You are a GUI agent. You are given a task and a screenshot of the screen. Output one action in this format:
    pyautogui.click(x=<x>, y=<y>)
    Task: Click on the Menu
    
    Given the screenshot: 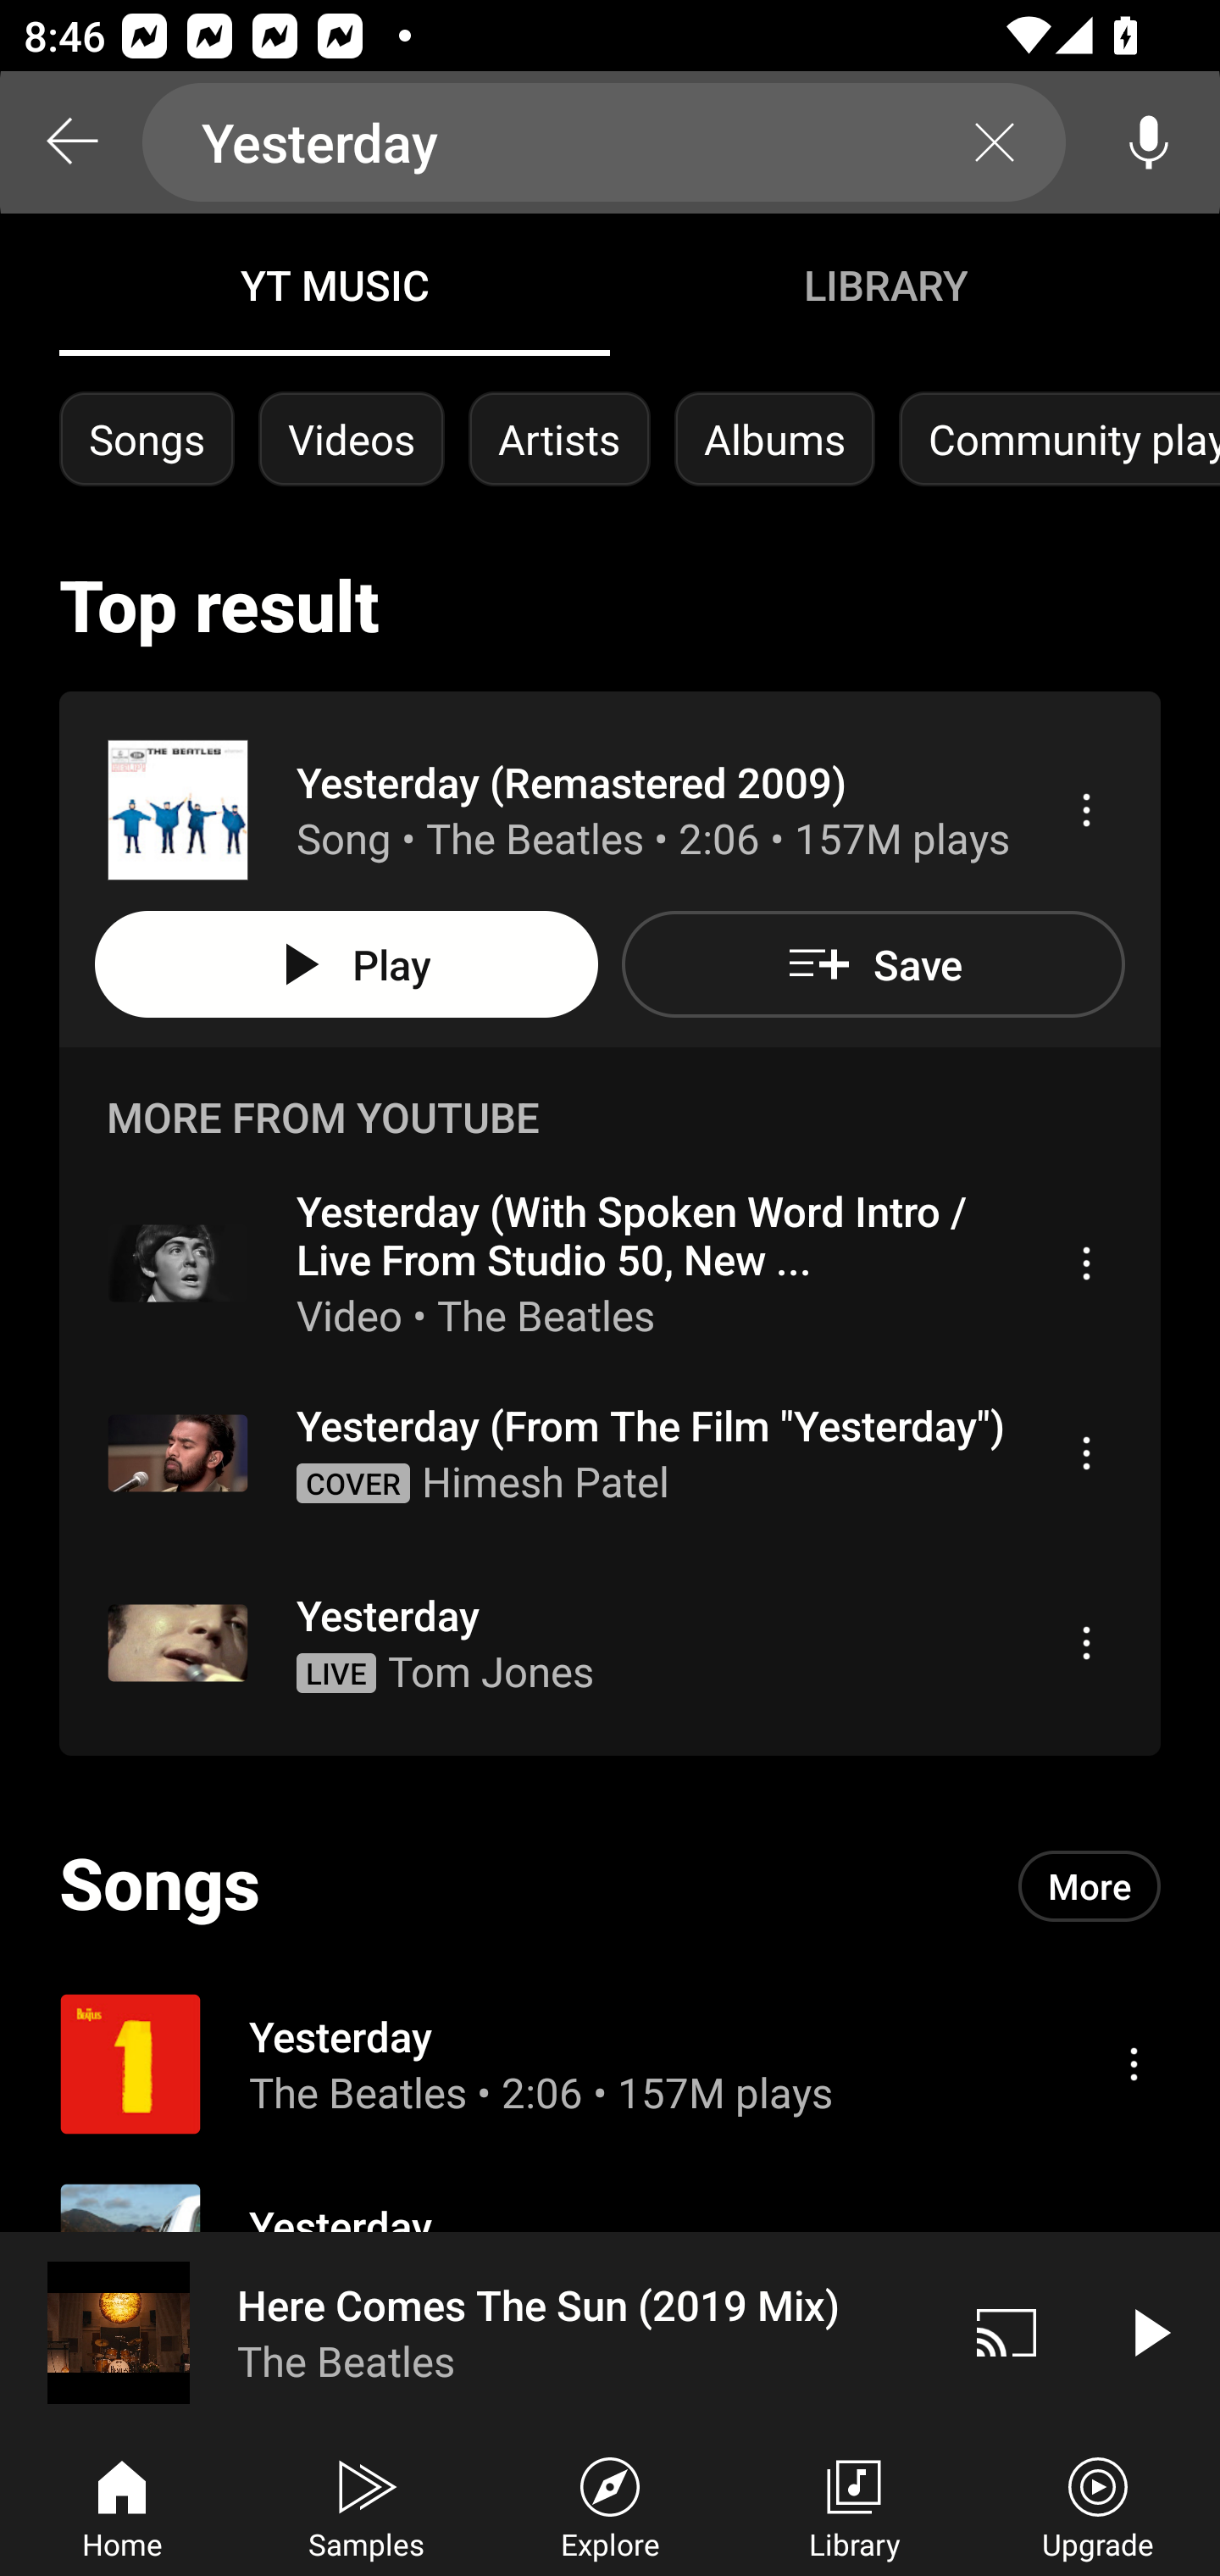 What is the action you would take?
    pyautogui.click(x=1086, y=810)
    